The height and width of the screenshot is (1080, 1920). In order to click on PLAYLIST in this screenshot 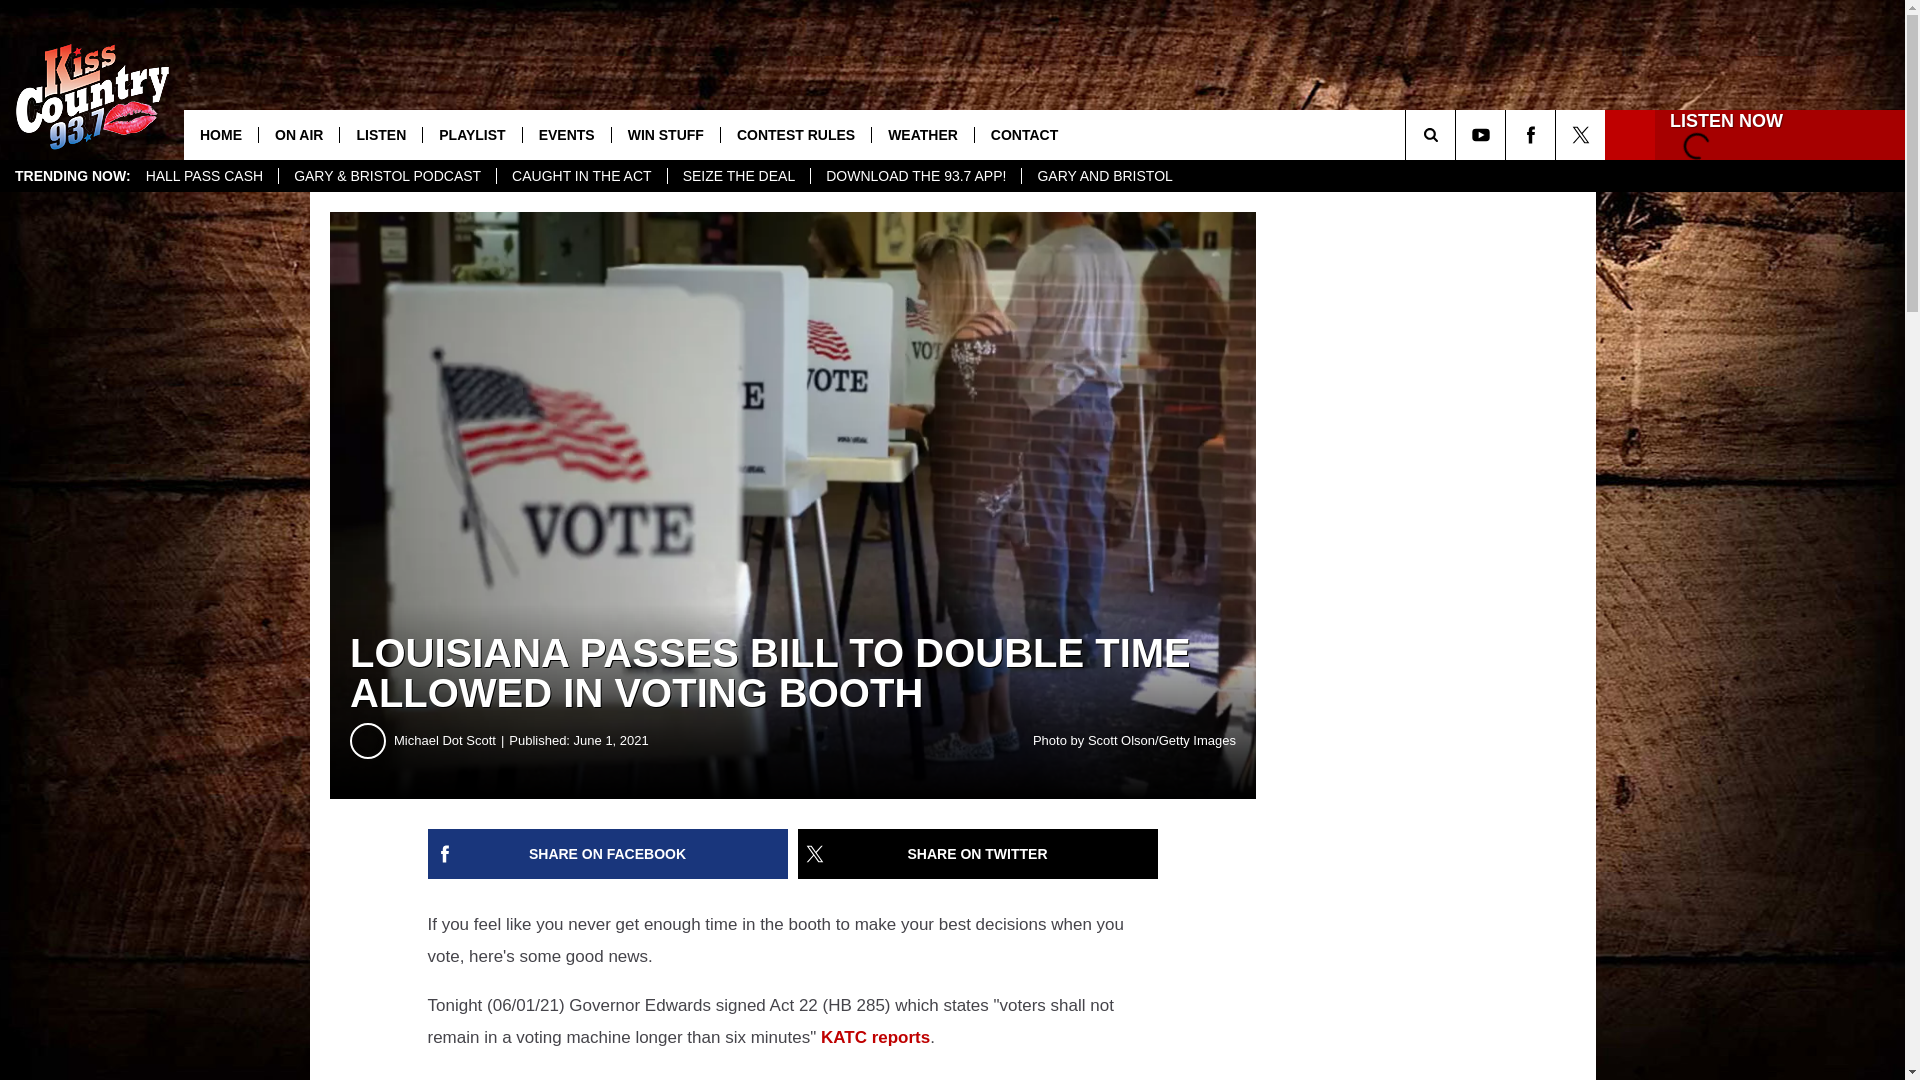, I will do `click(471, 134)`.